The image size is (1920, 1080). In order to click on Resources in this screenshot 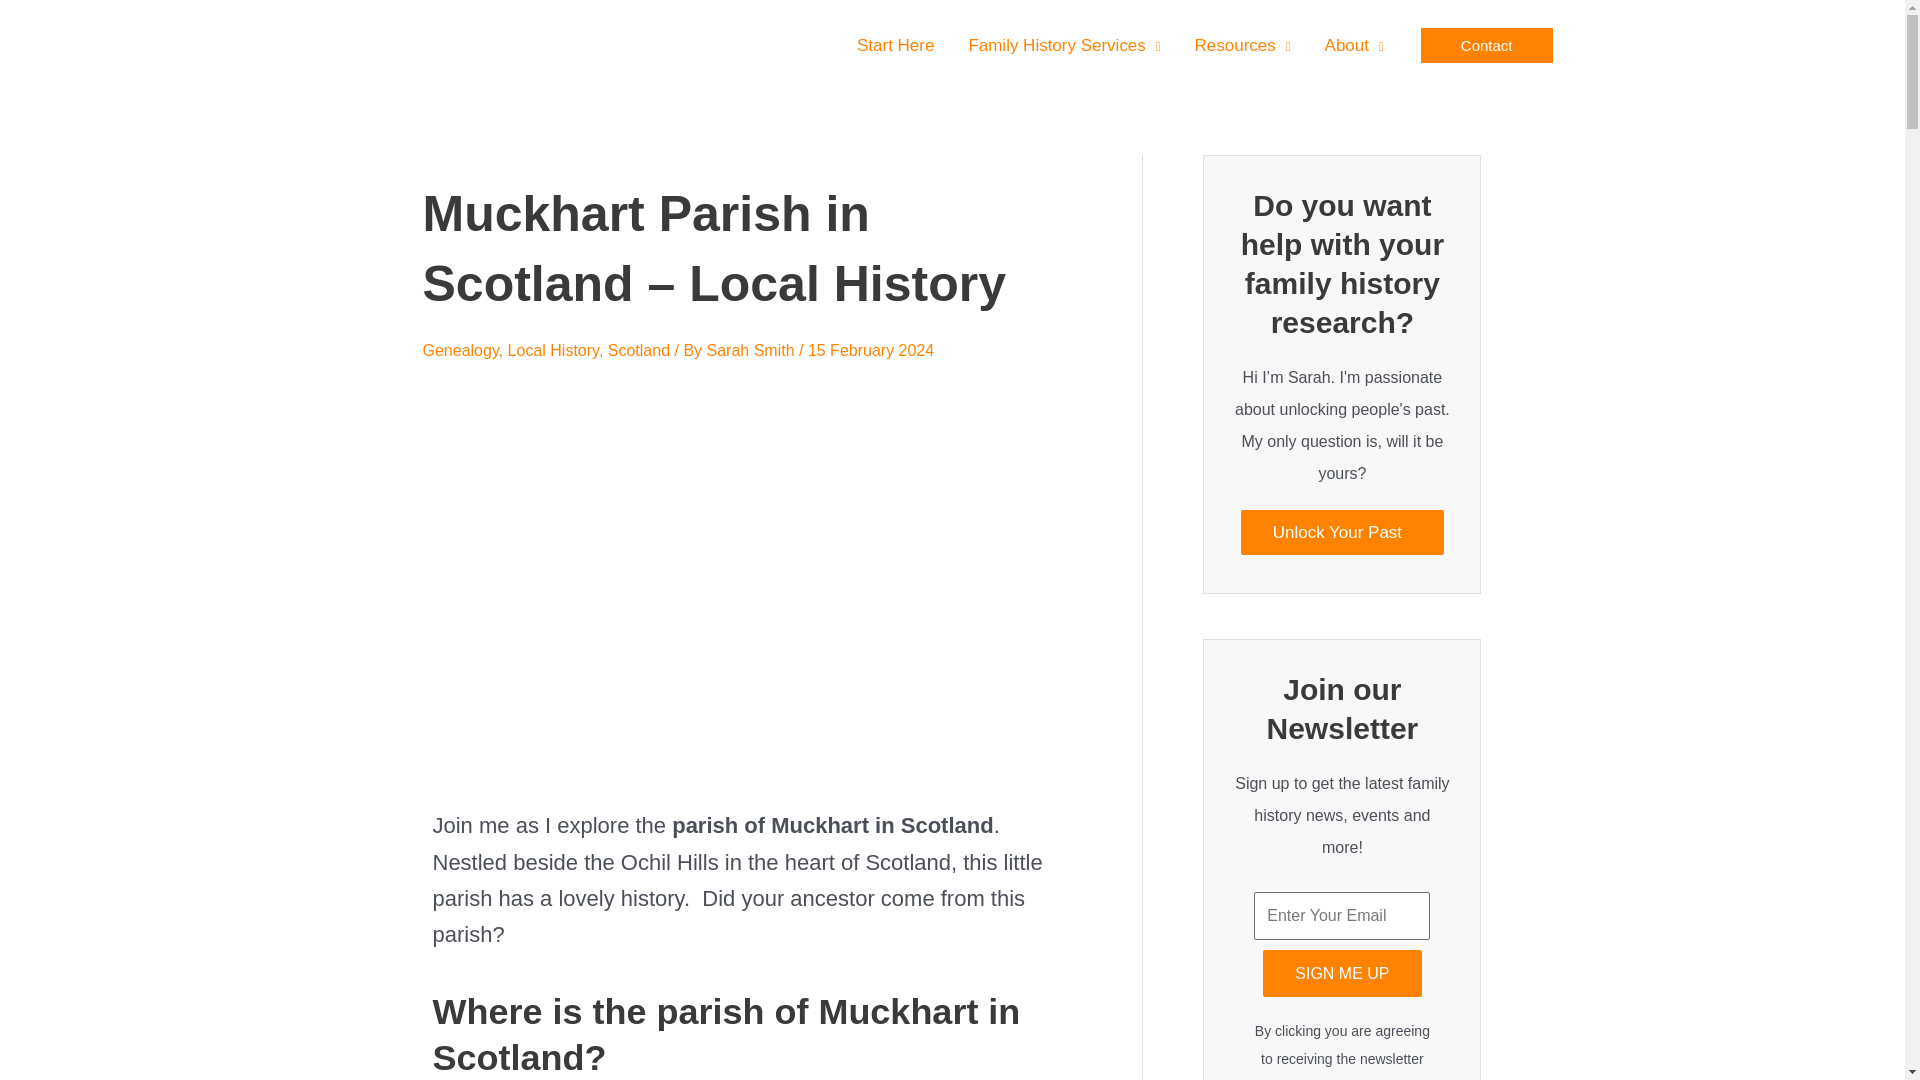, I will do `click(1242, 44)`.